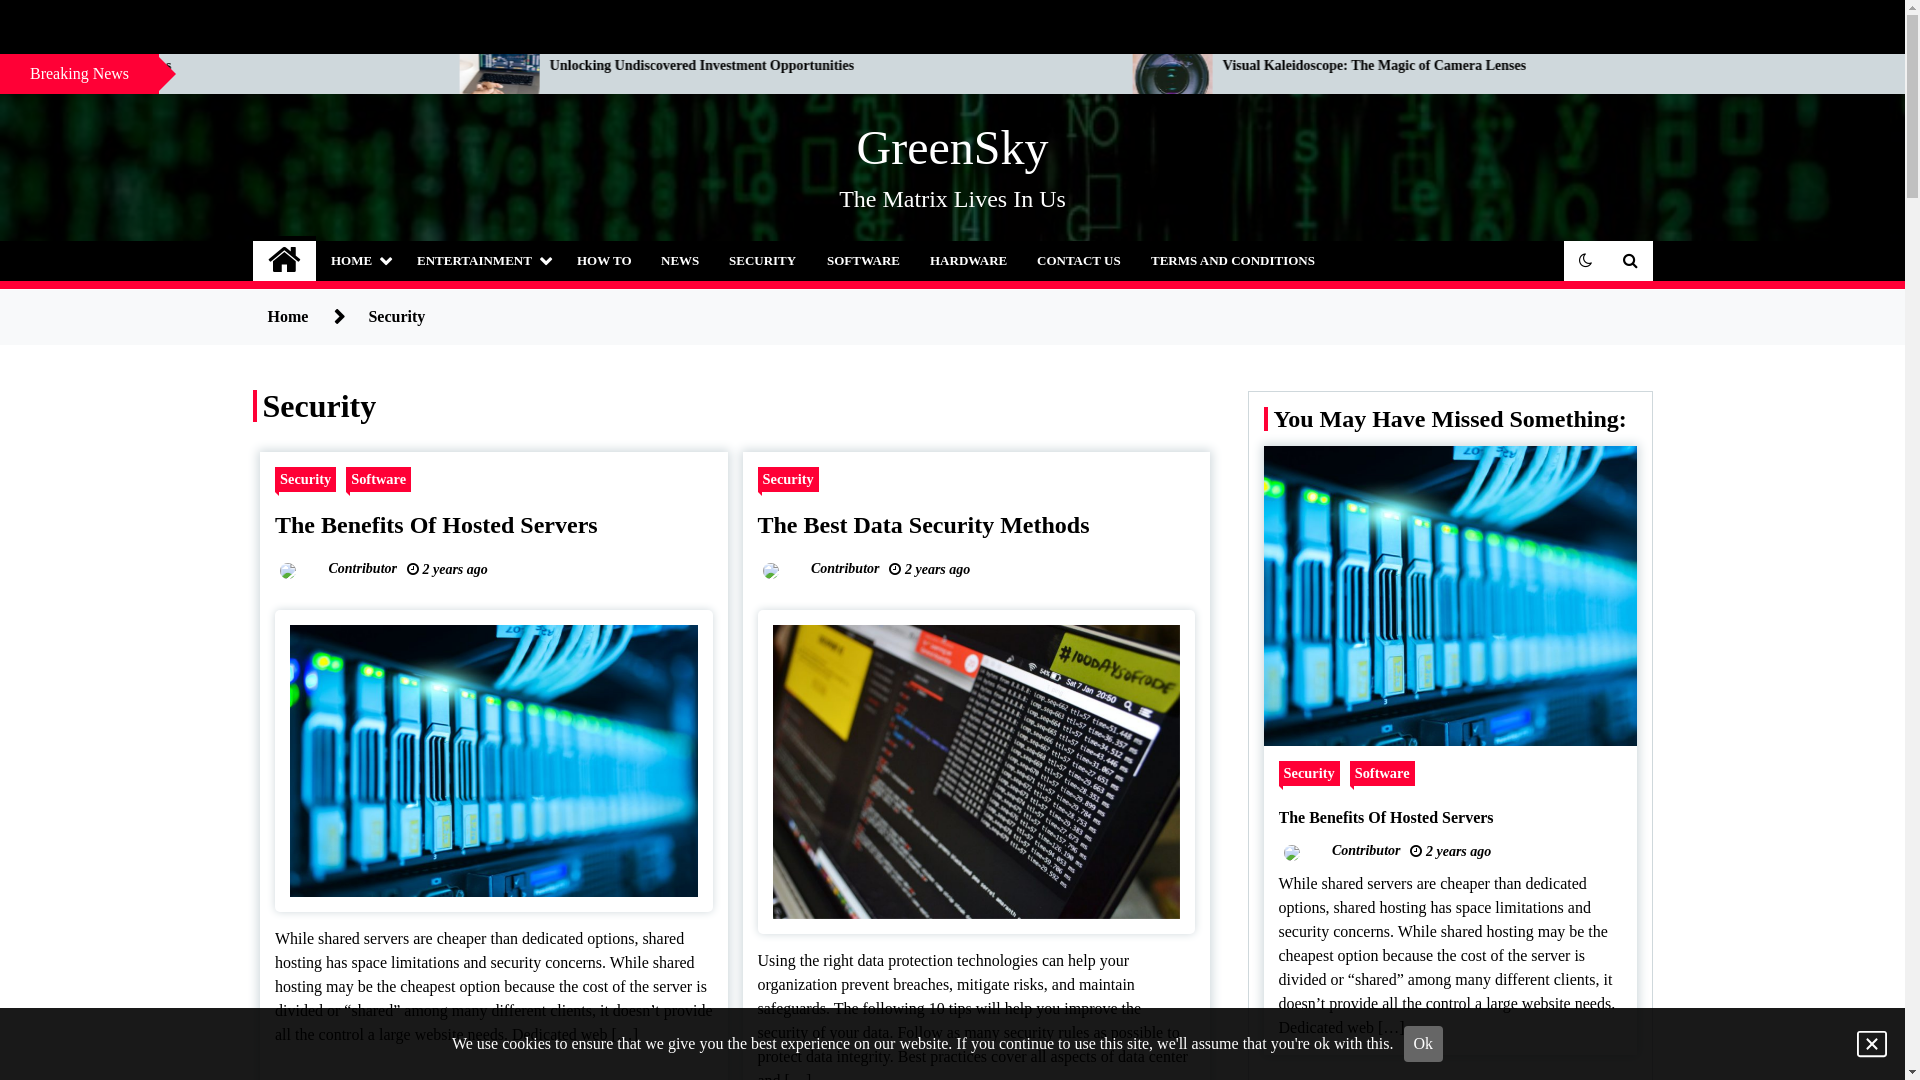 This screenshot has width=1920, height=1080. I want to click on Software, so click(378, 480).